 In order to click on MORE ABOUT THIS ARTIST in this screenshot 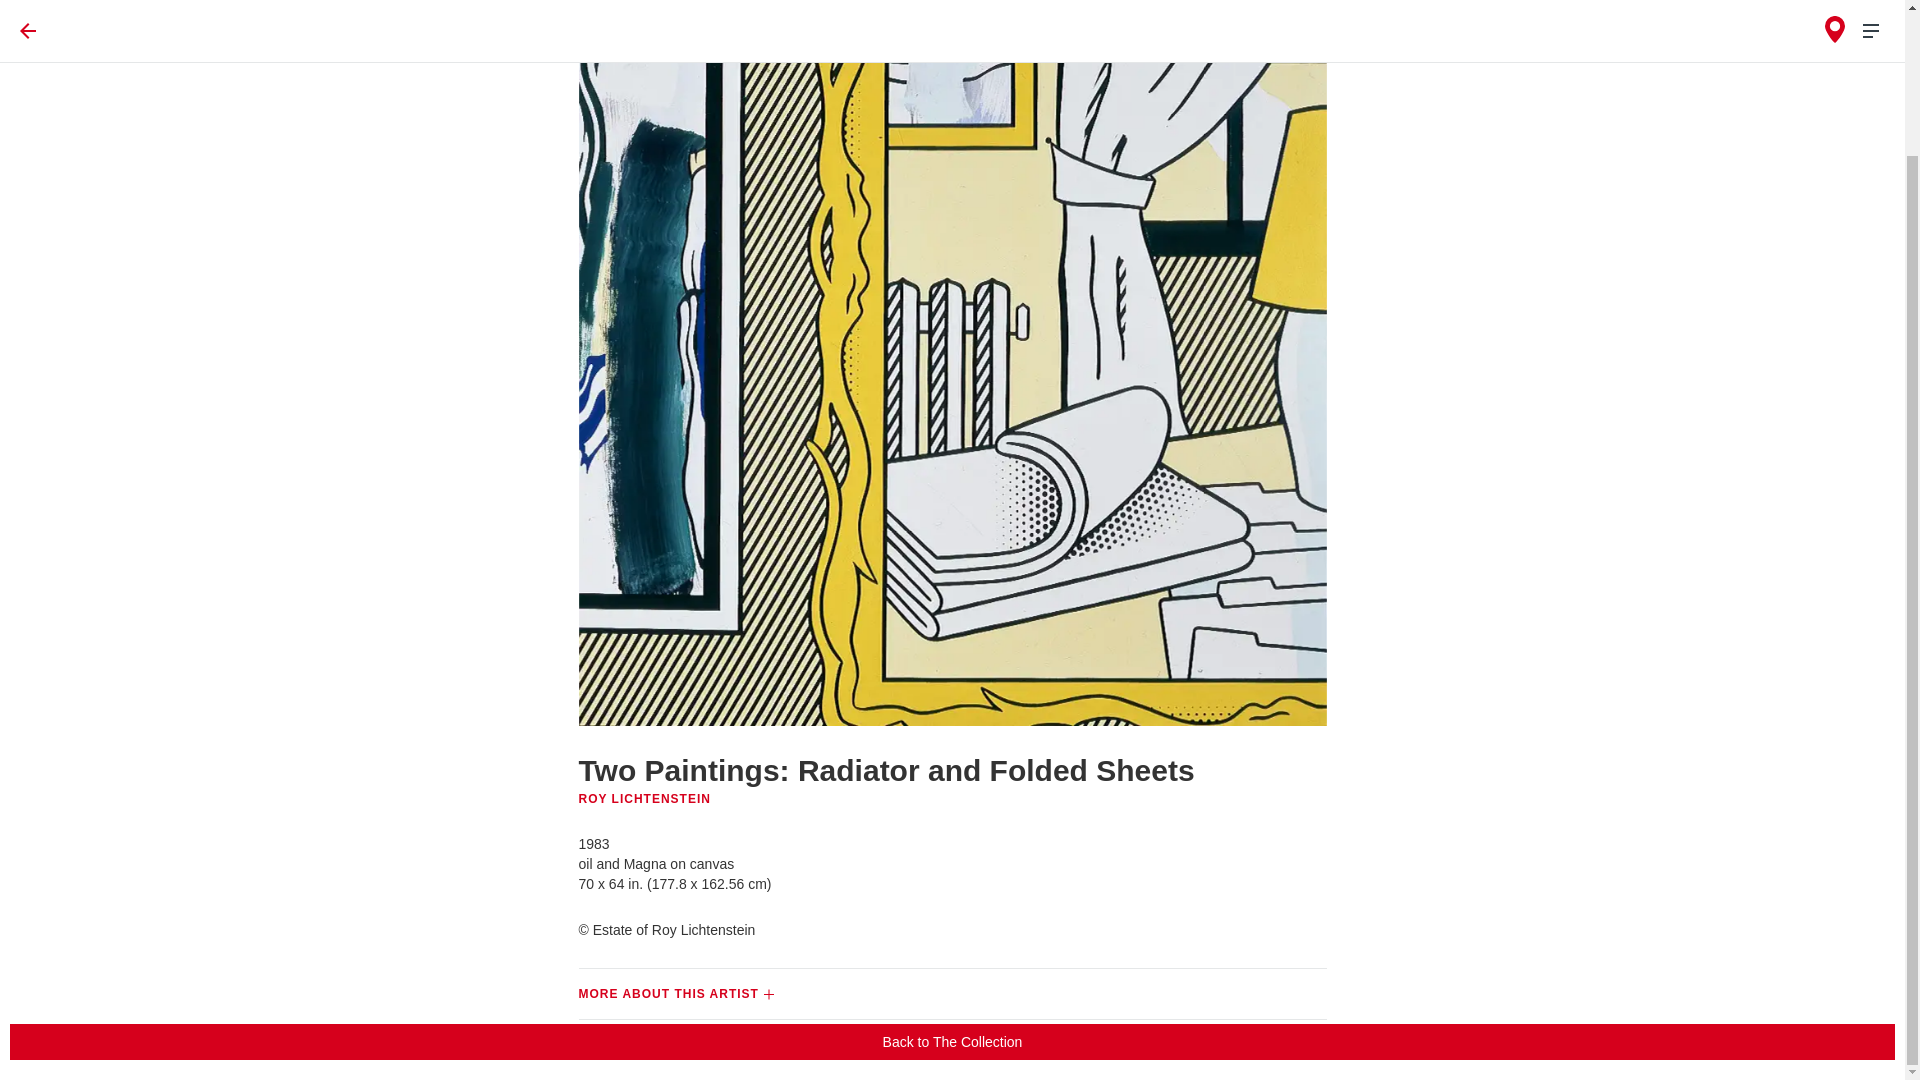, I will do `click(952, 994)`.